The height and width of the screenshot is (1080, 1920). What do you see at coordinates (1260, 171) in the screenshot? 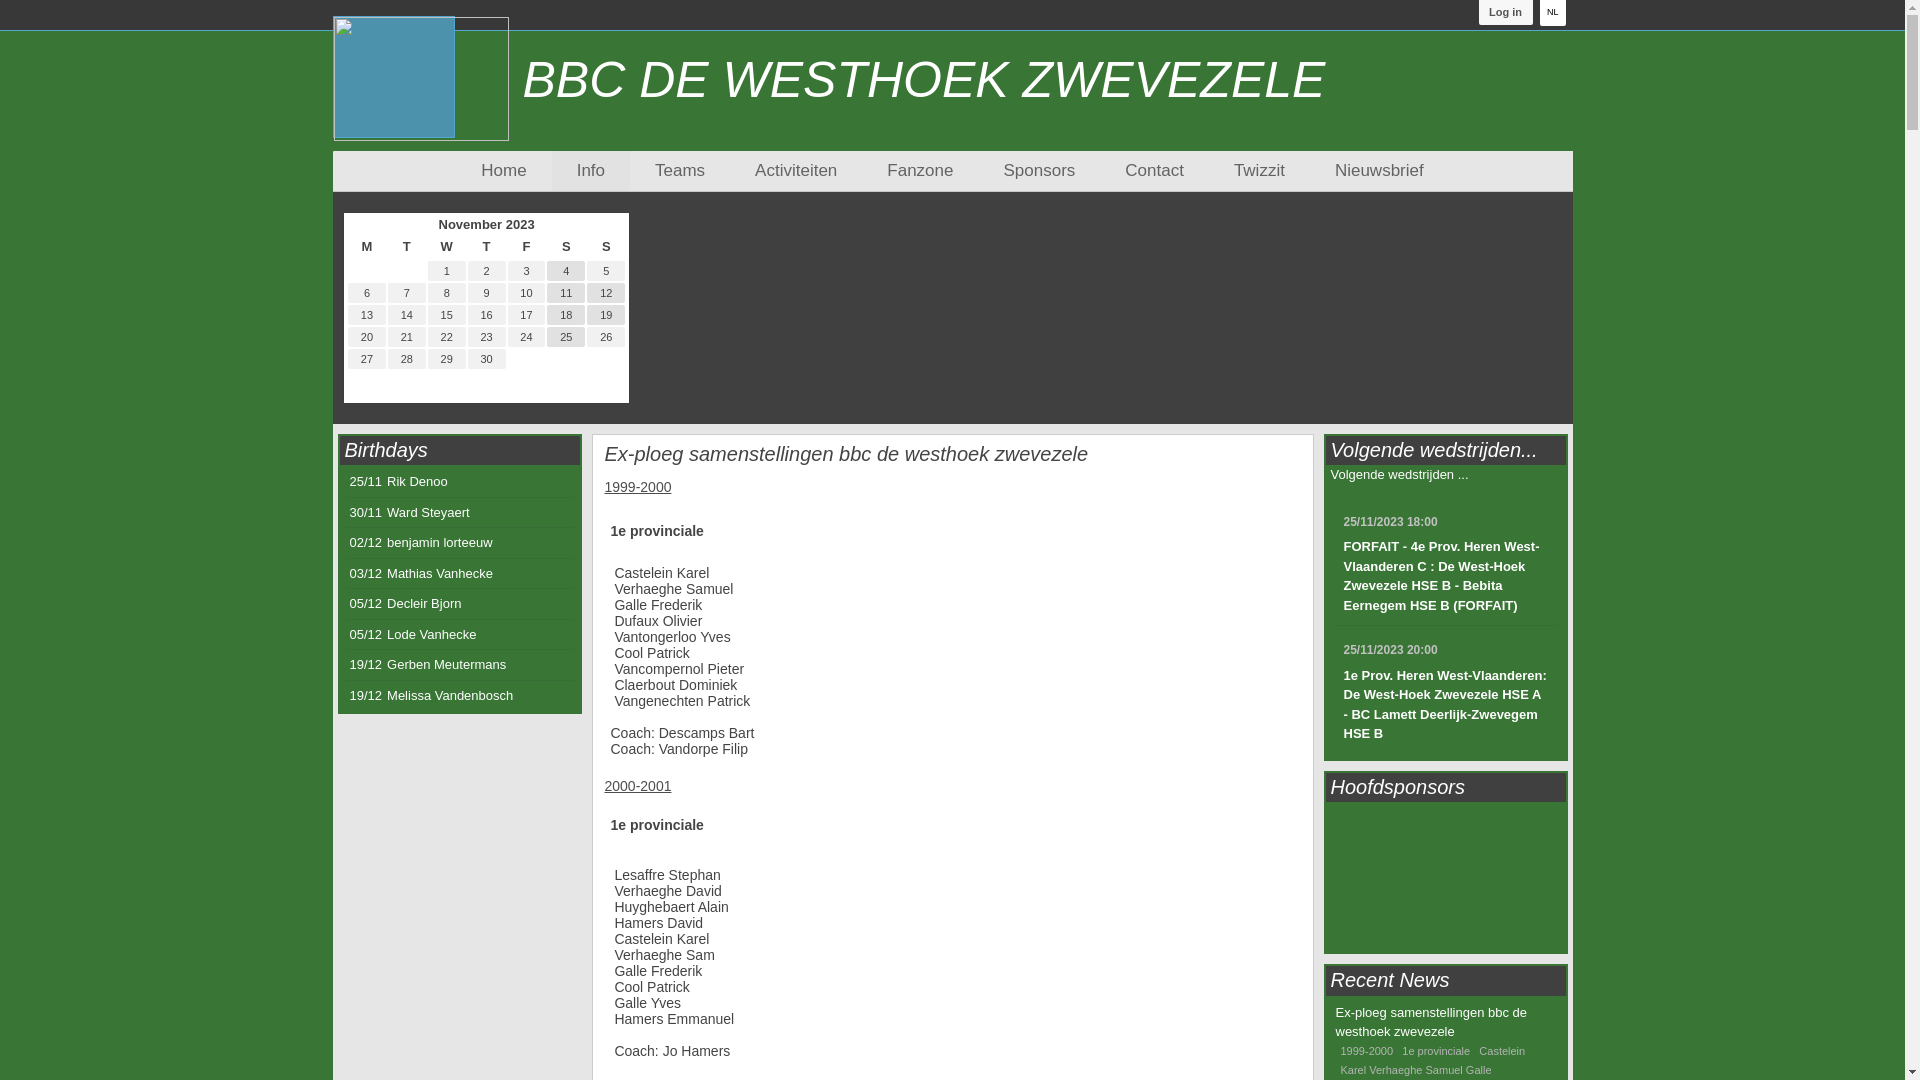
I see `Twizzit` at bounding box center [1260, 171].